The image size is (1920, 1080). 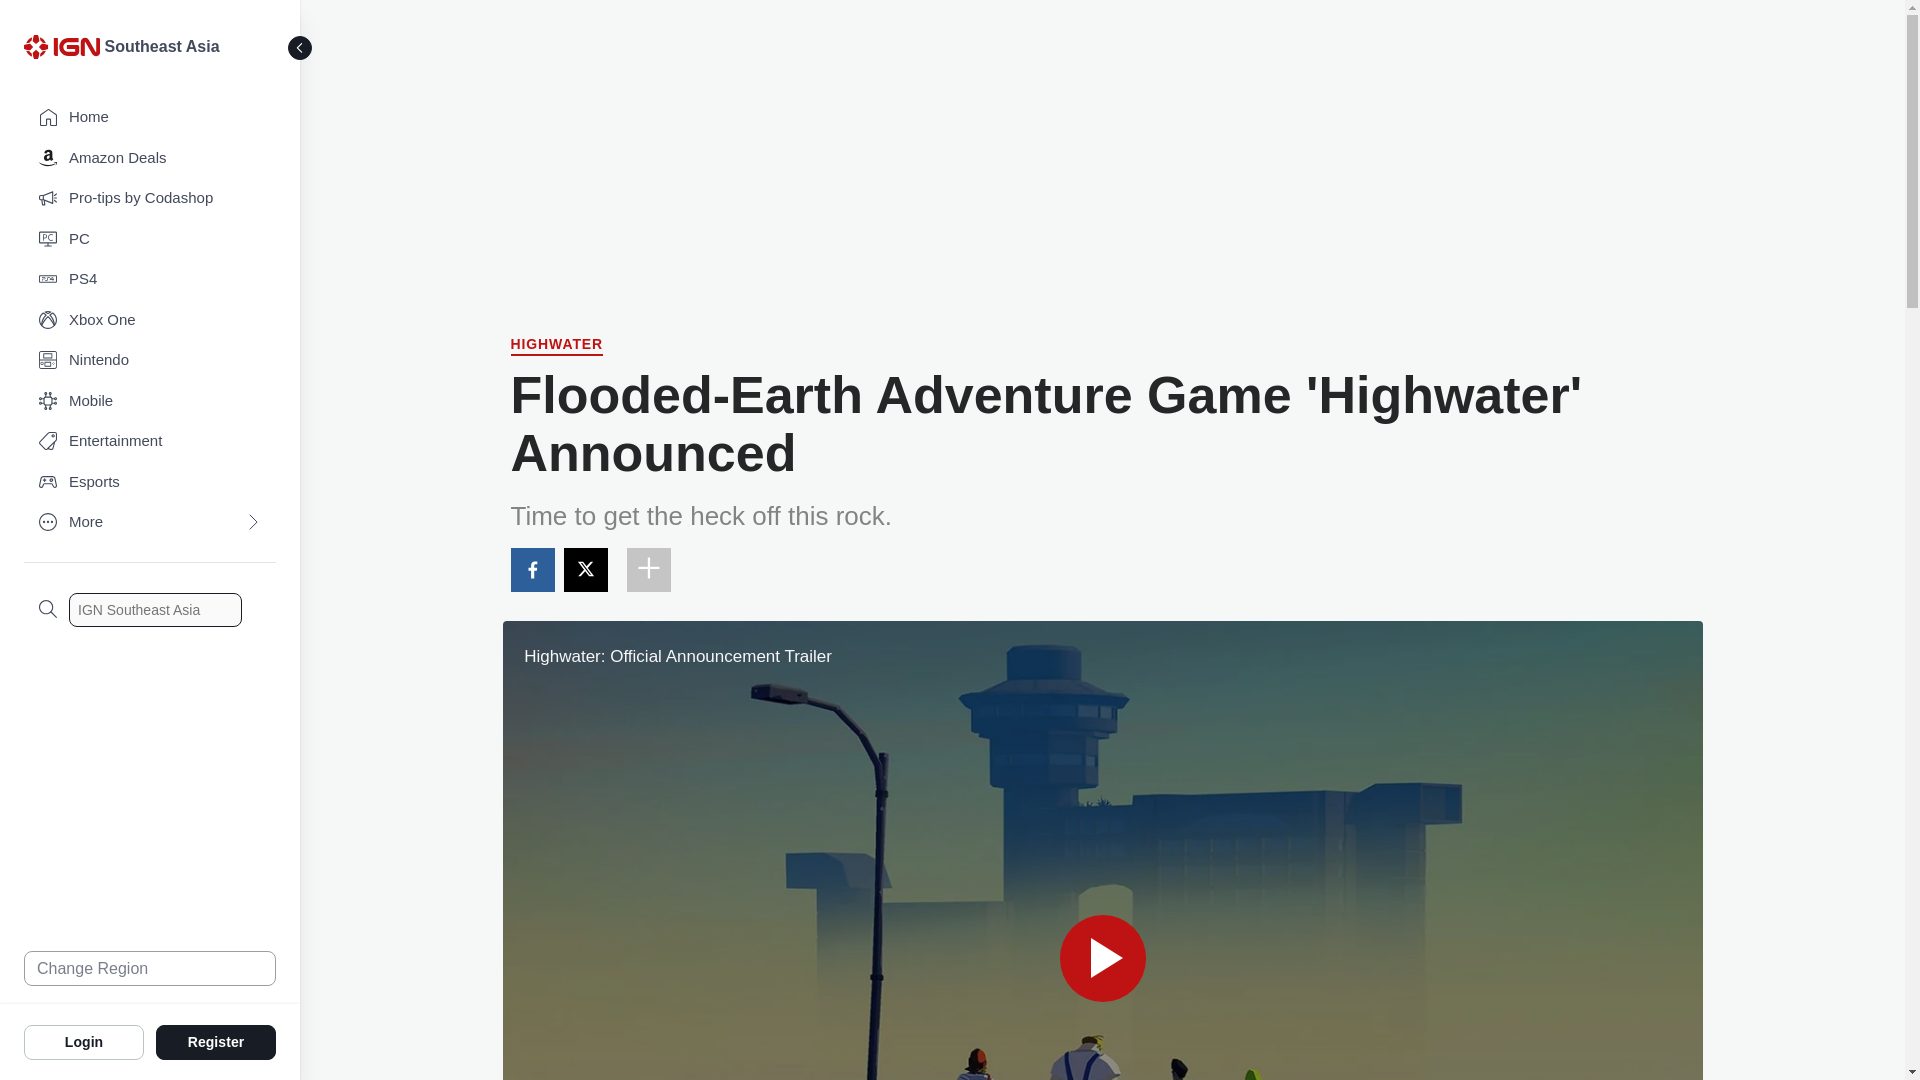 What do you see at coordinates (150, 442) in the screenshot?
I see `Entertainment` at bounding box center [150, 442].